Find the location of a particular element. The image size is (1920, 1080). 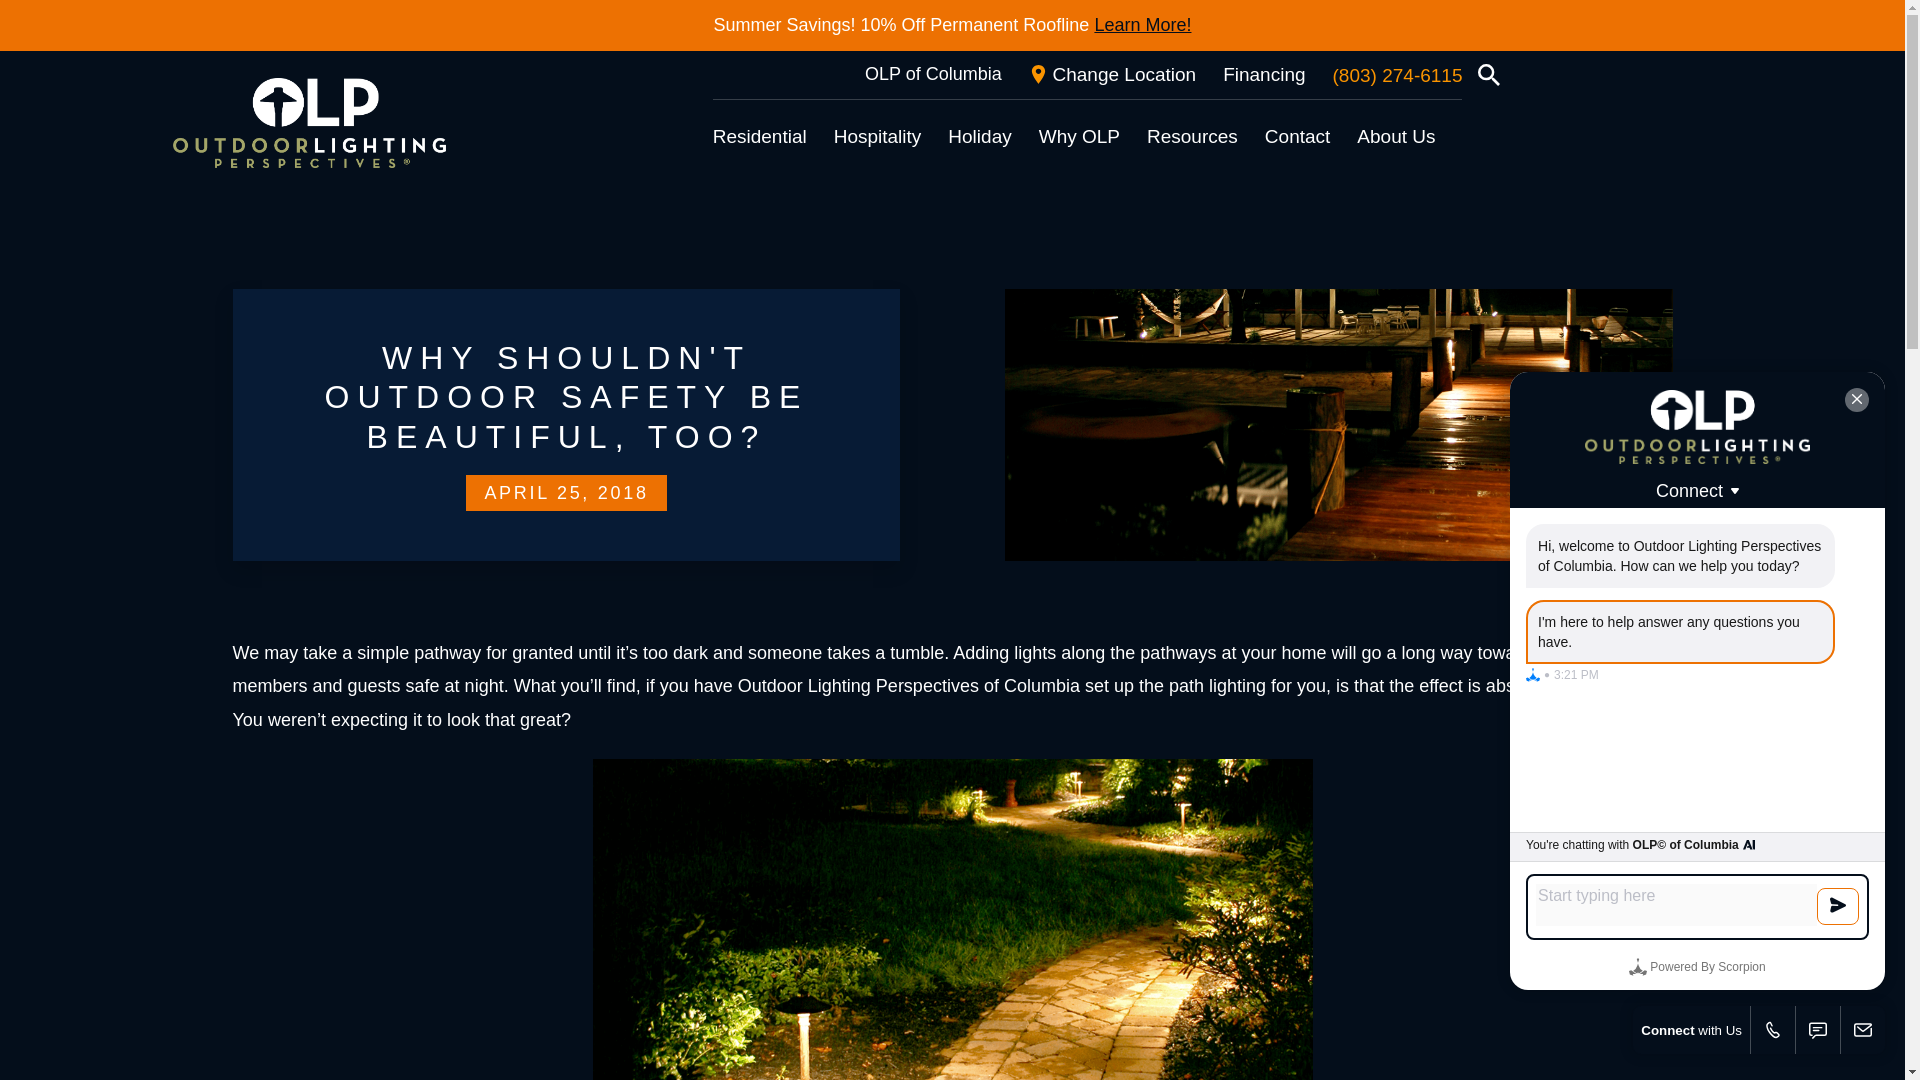

Outdoor Lighting Perspectives is located at coordinates (308, 122).